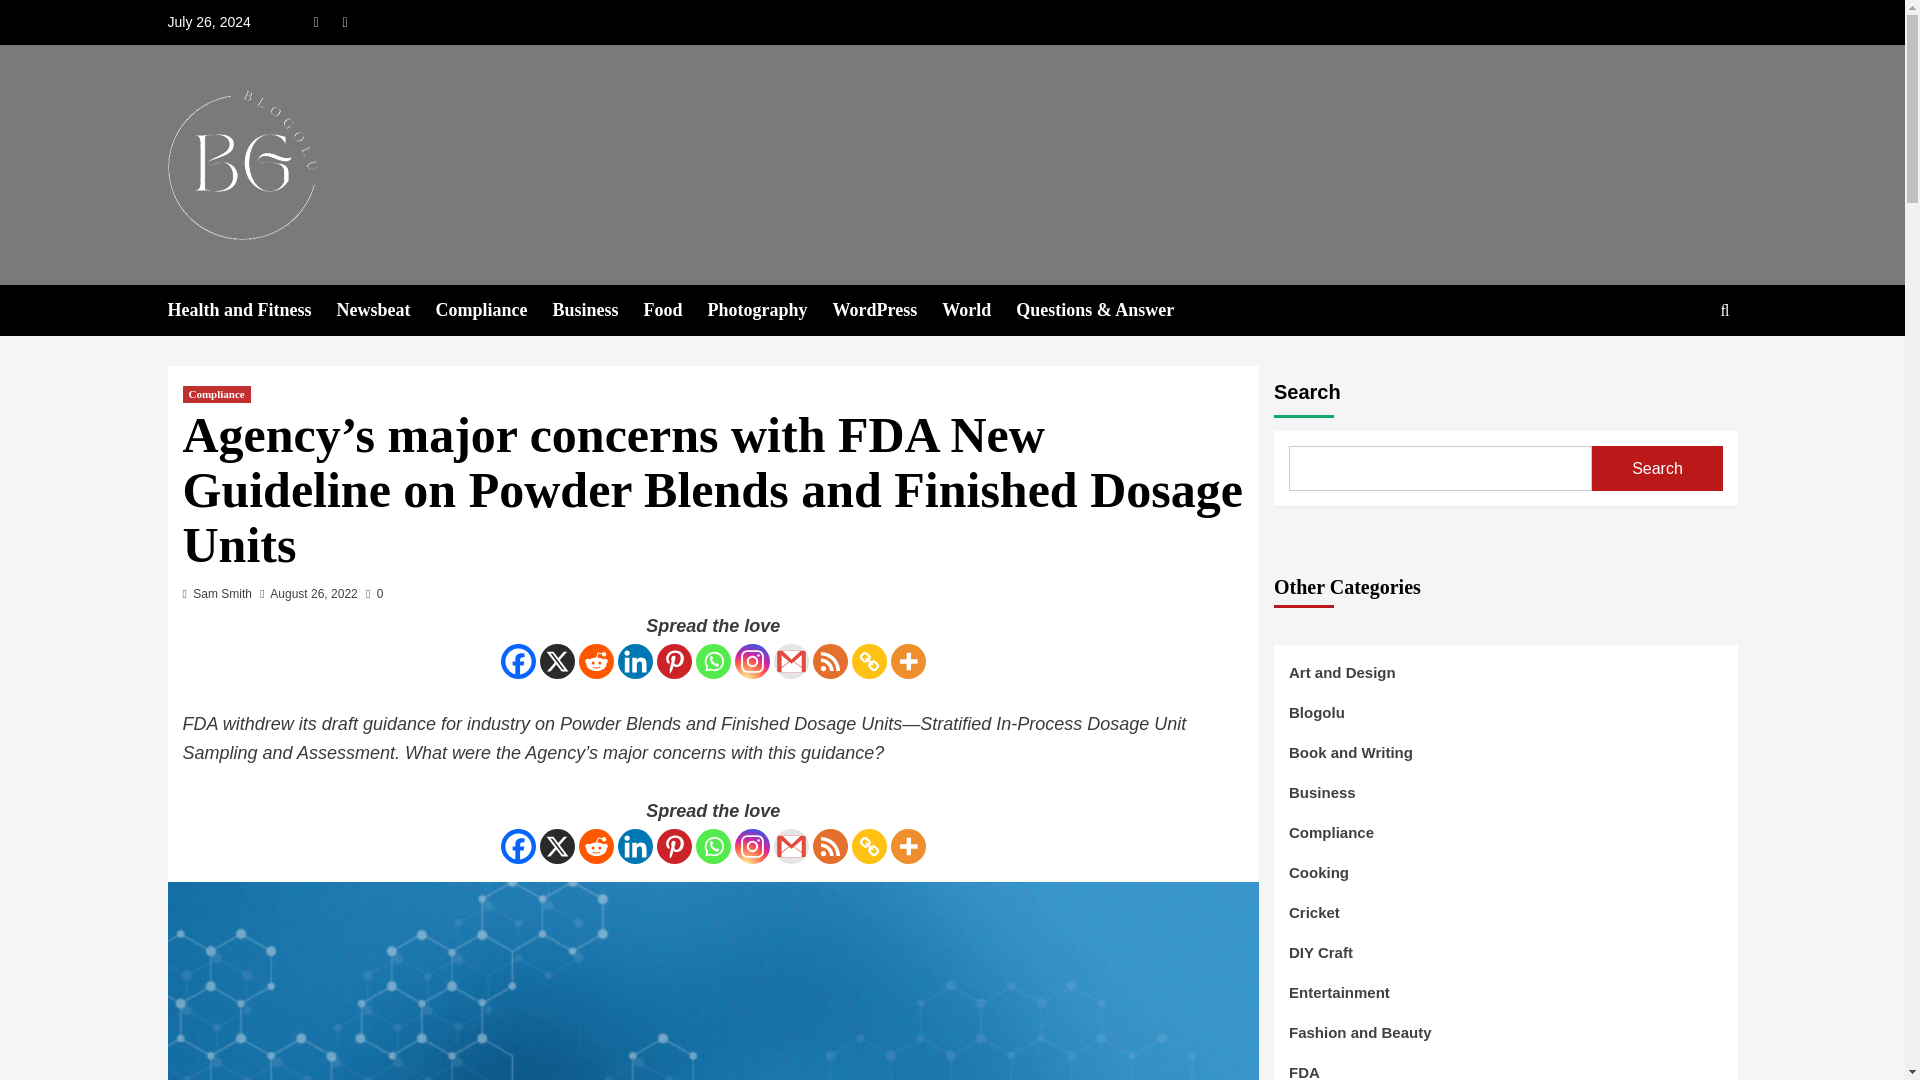  Describe the element at coordinates (386, 310) in the screenshot. I see `Newsbeat` at that location.